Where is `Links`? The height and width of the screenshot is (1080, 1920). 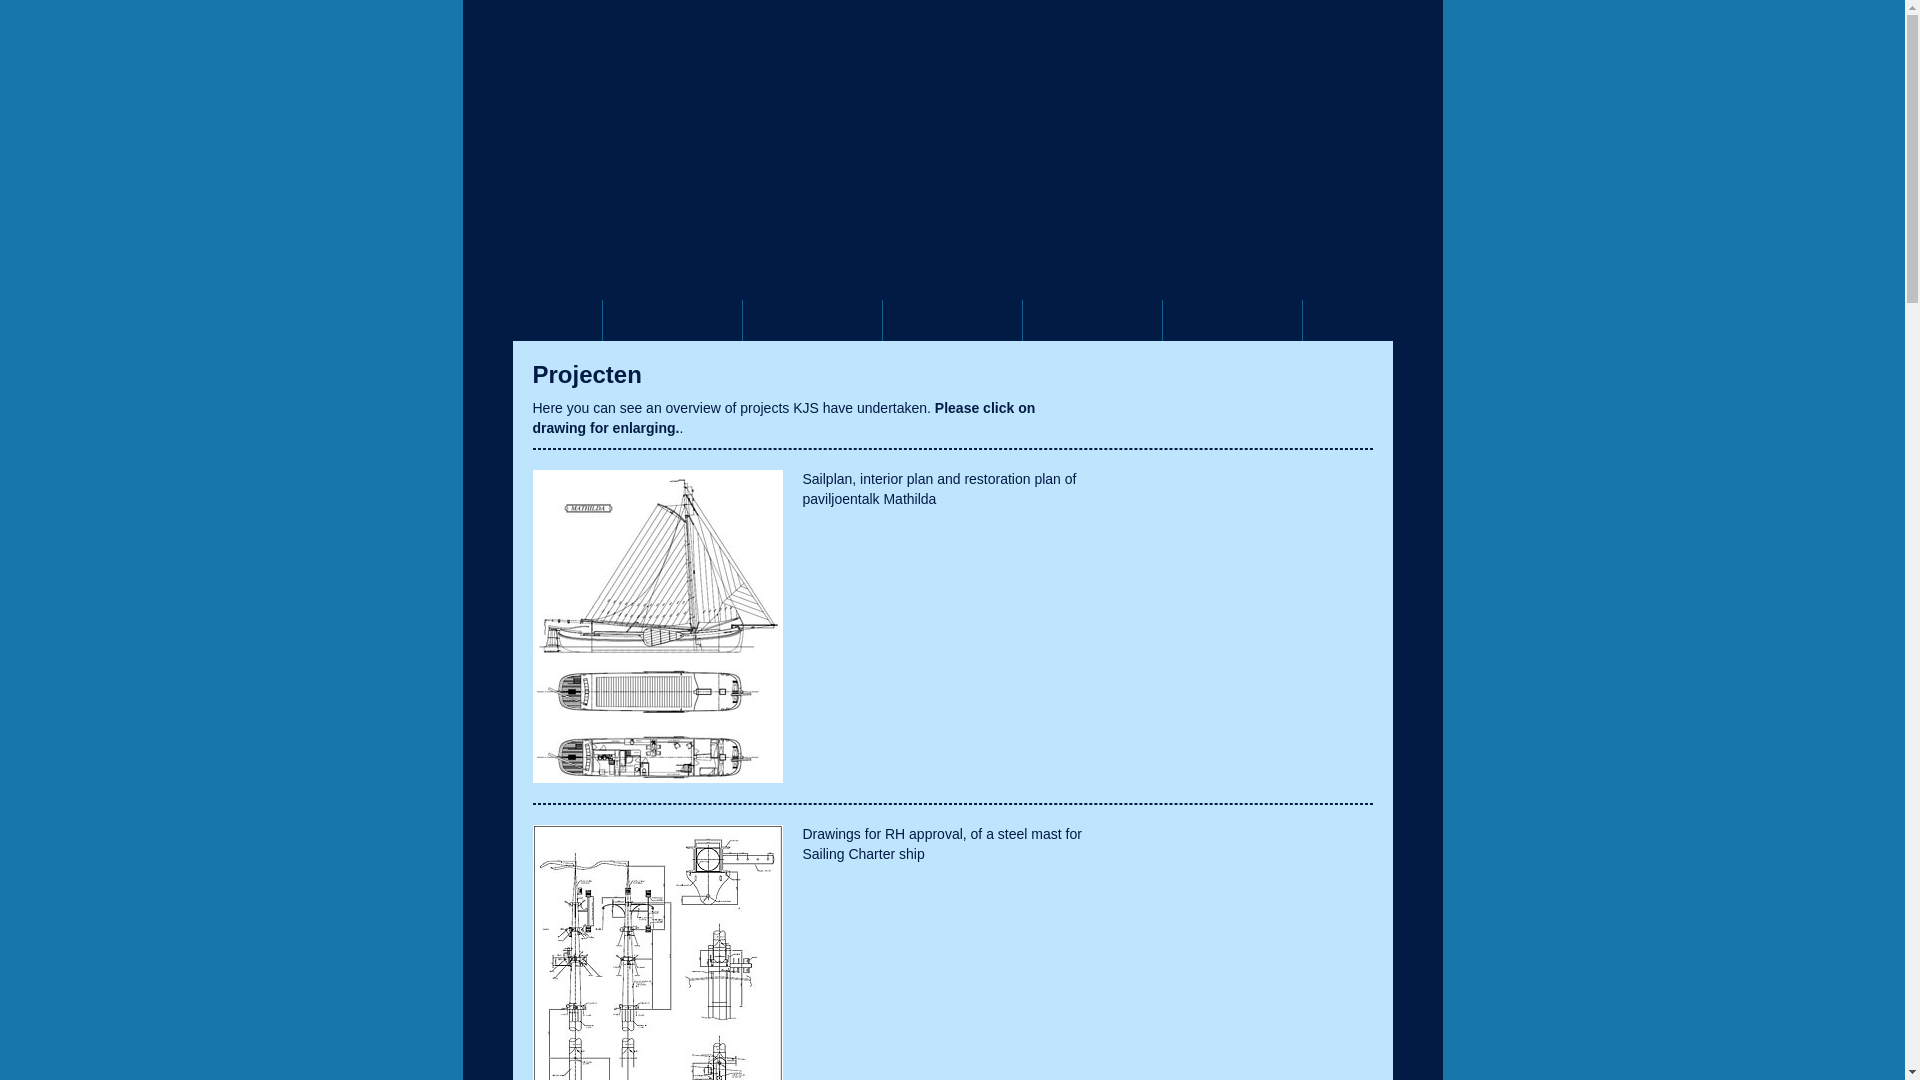
Links is located at coordinates (1371, 320).